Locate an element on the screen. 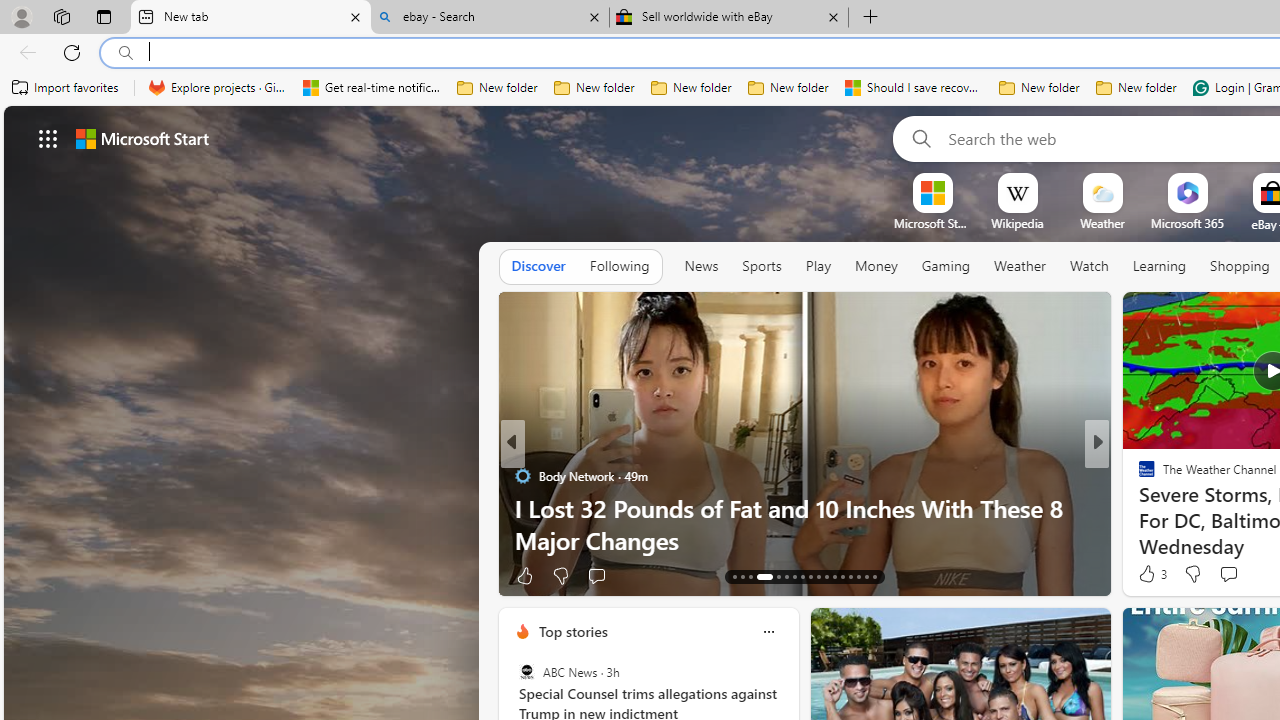  AutomationID: tab-14 is located at coordinates (742, 576).